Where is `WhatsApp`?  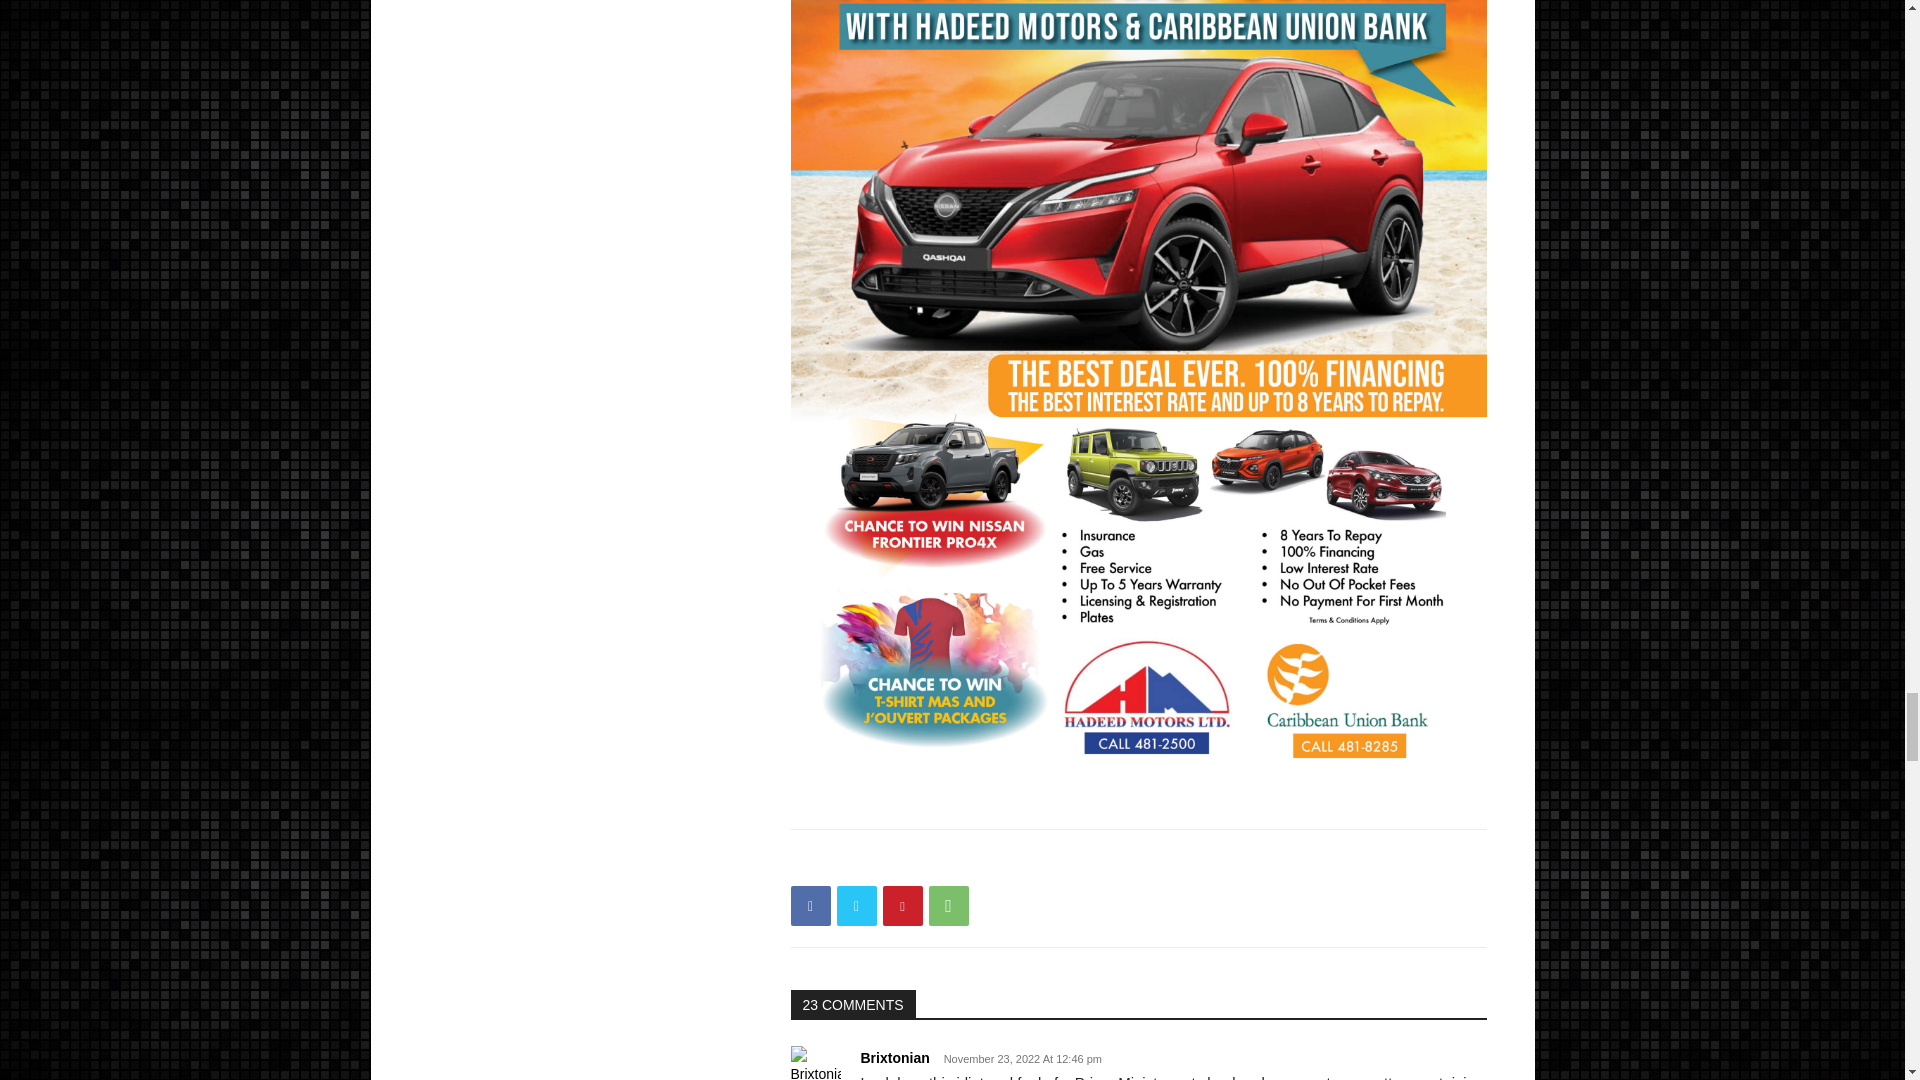 WhatsApp is located at coordinates (947, 905).